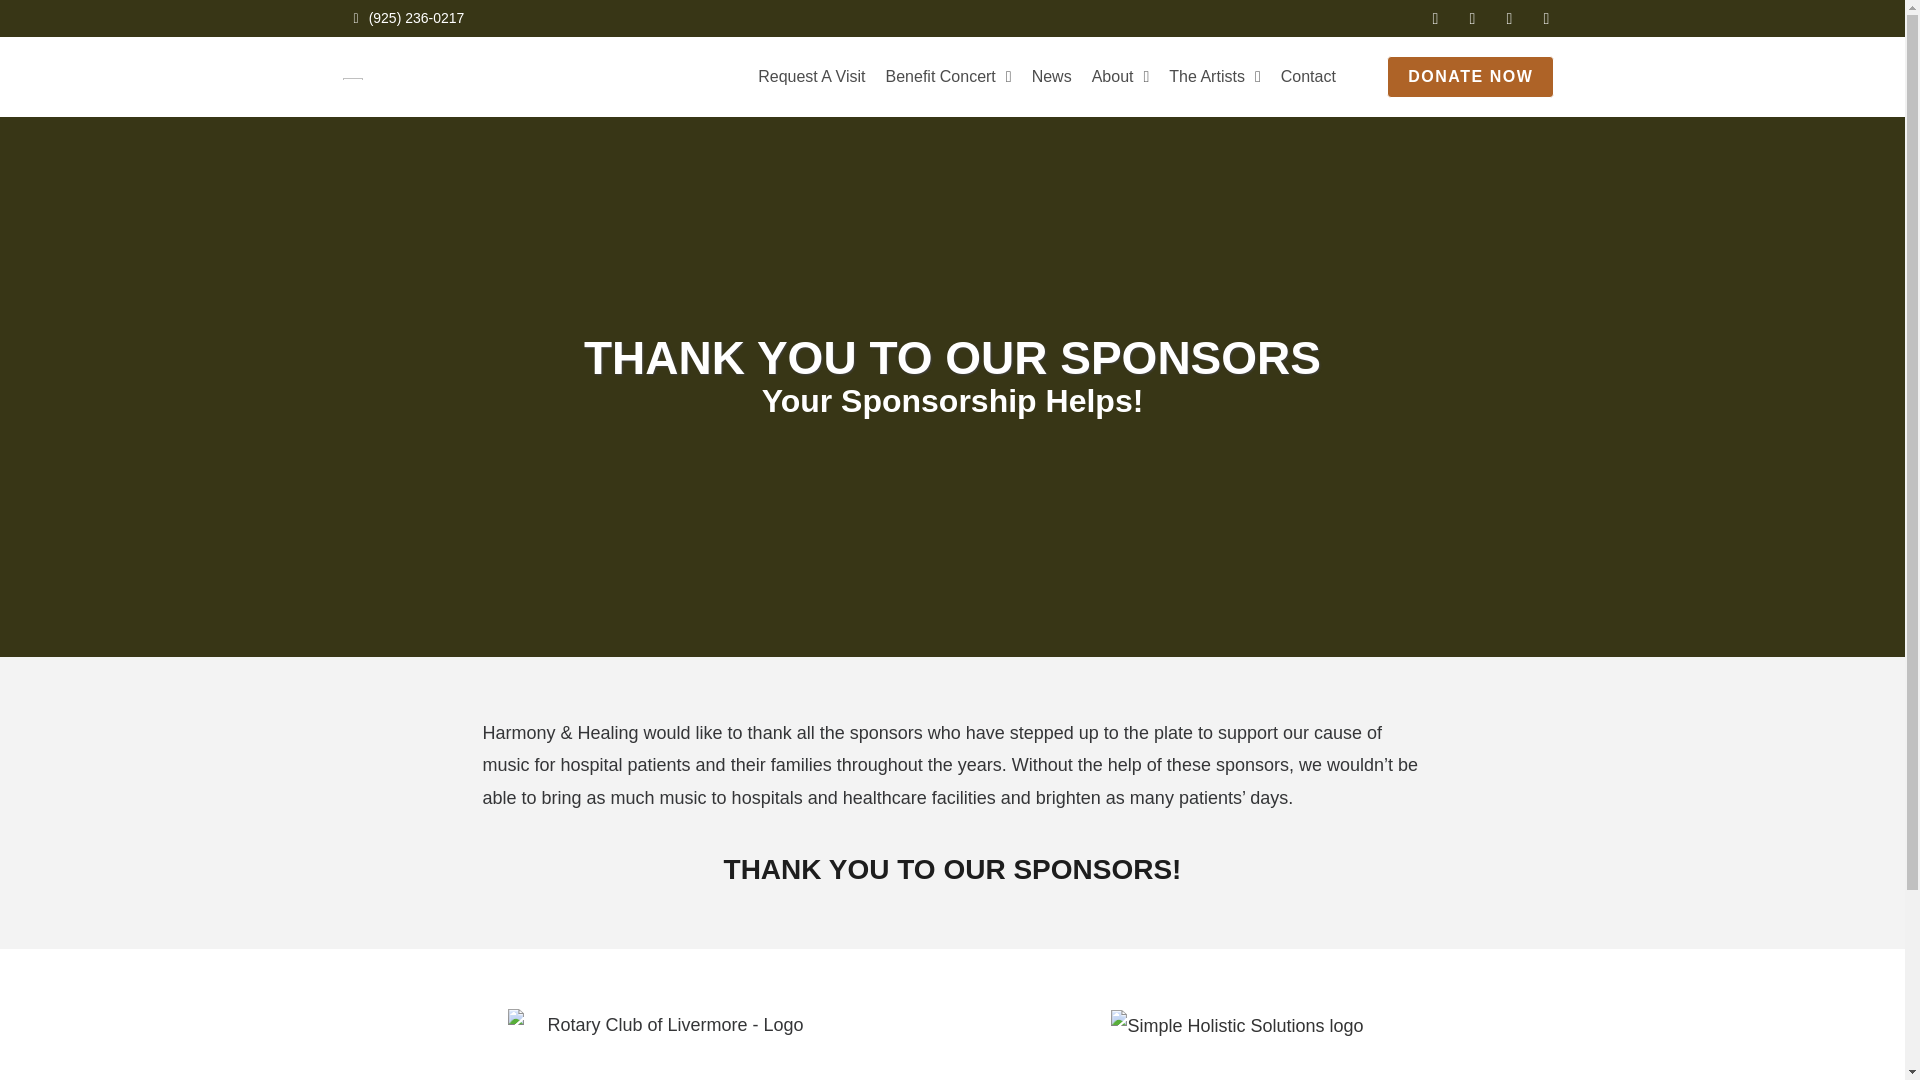 The image size is (1920, 1080). What do you see at coordinates (949, 76) in the screenshot?
I see `Benefit Concert` at bounding box center [949, 76].